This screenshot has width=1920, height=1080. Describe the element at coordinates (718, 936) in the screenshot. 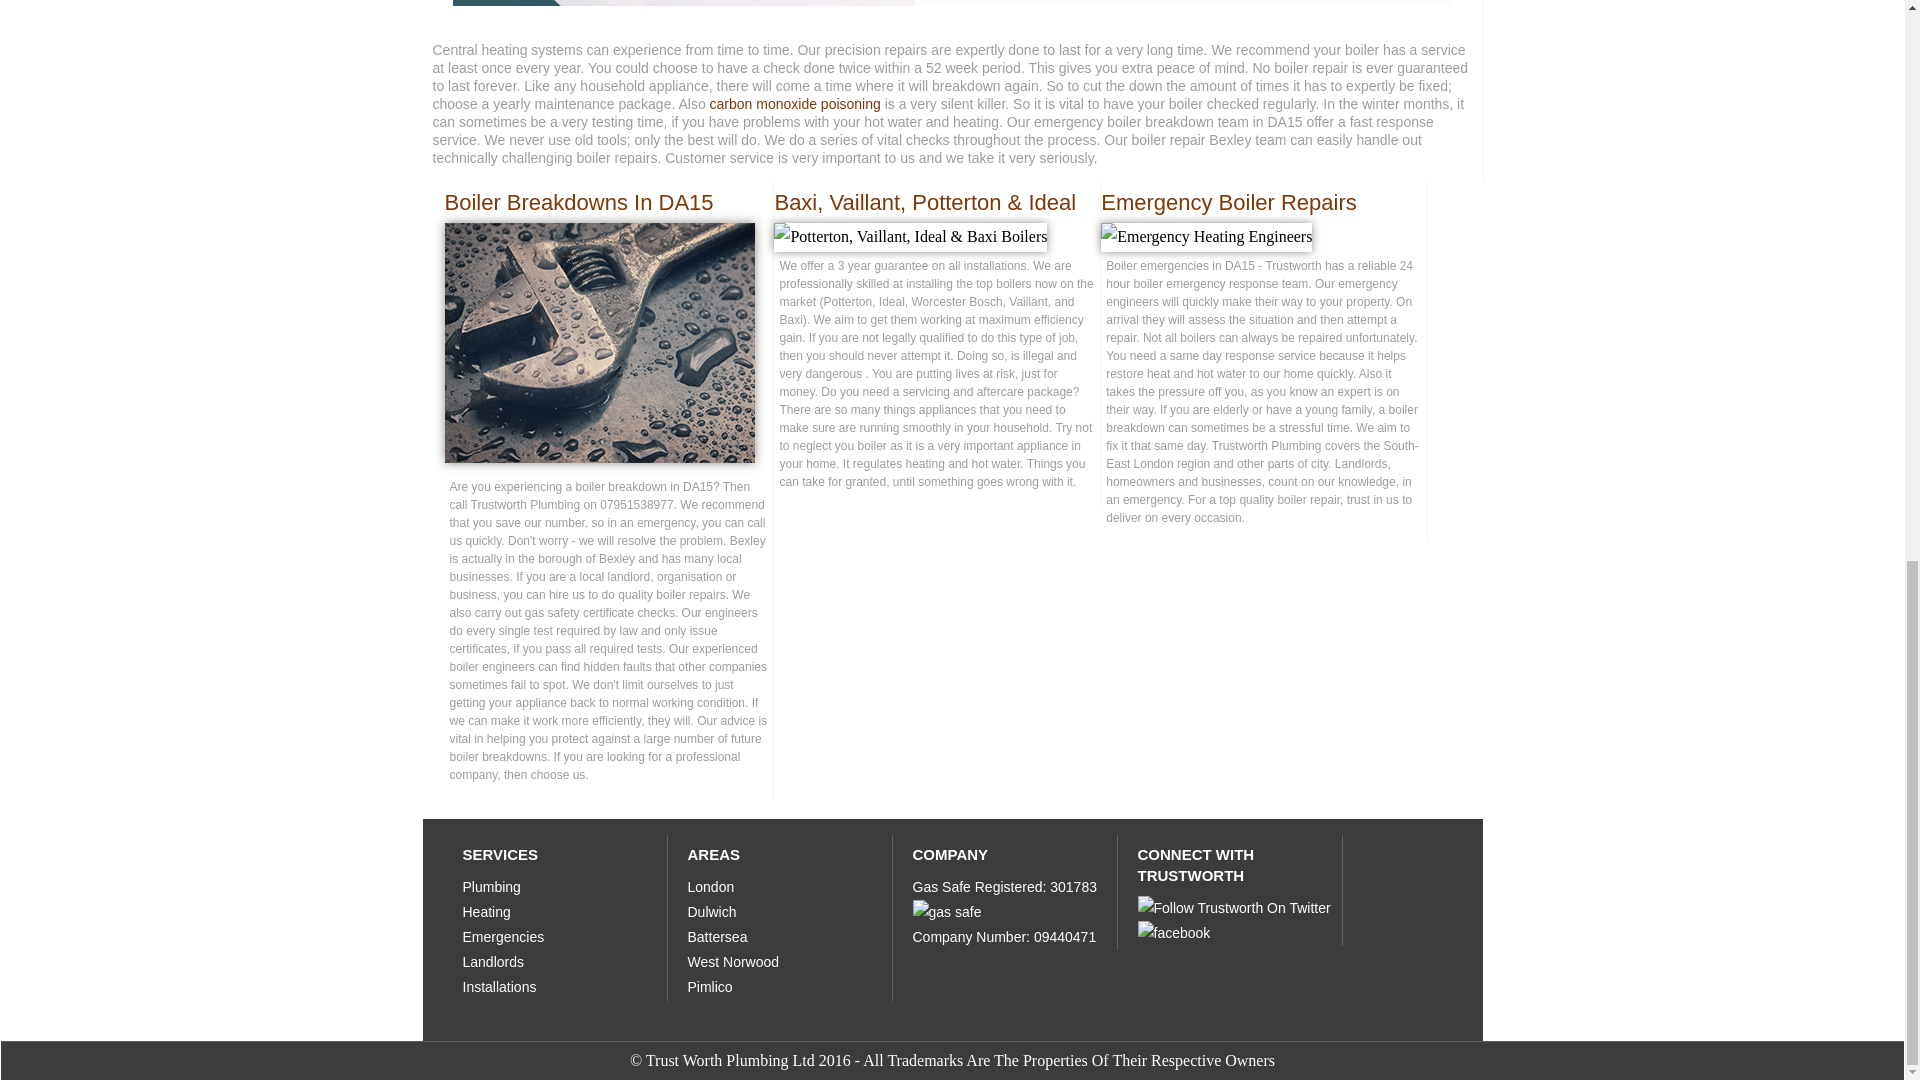

I see `Battersea` at that location.